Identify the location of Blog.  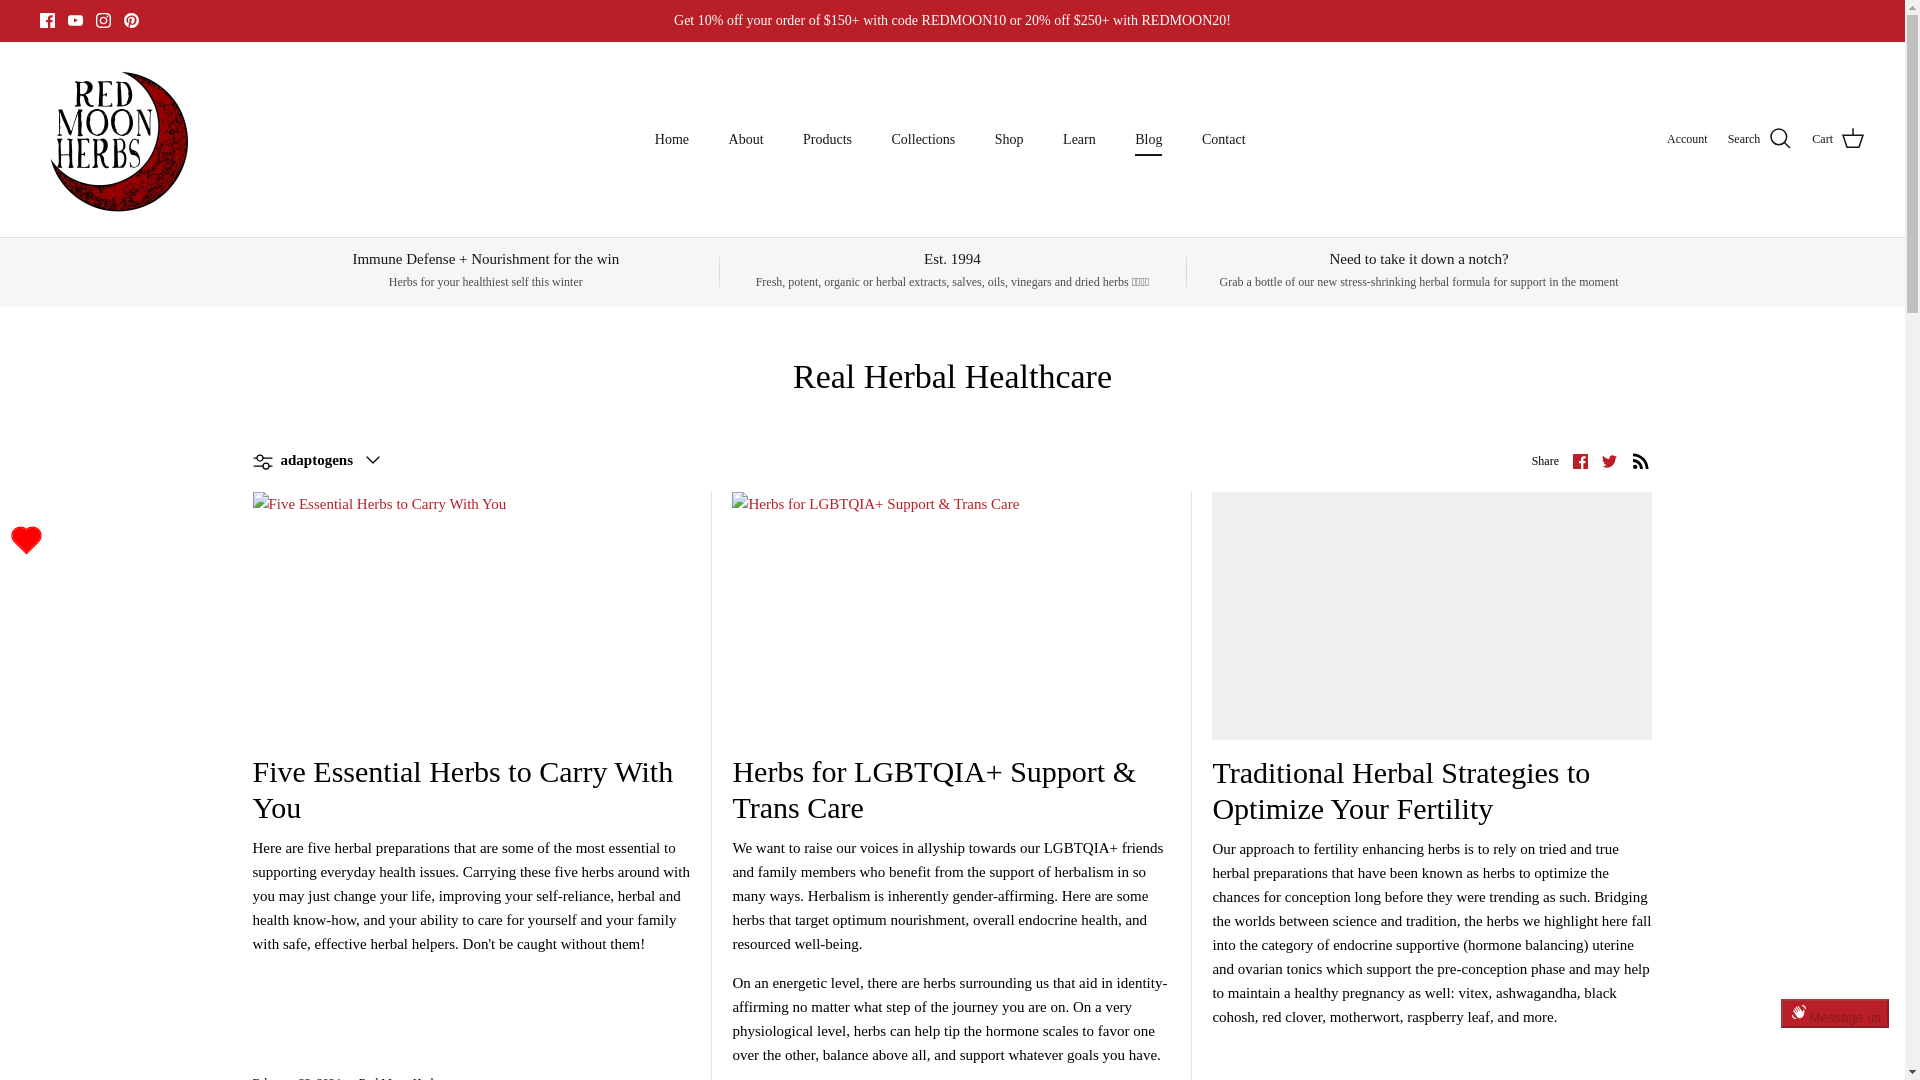
(1148, 138).